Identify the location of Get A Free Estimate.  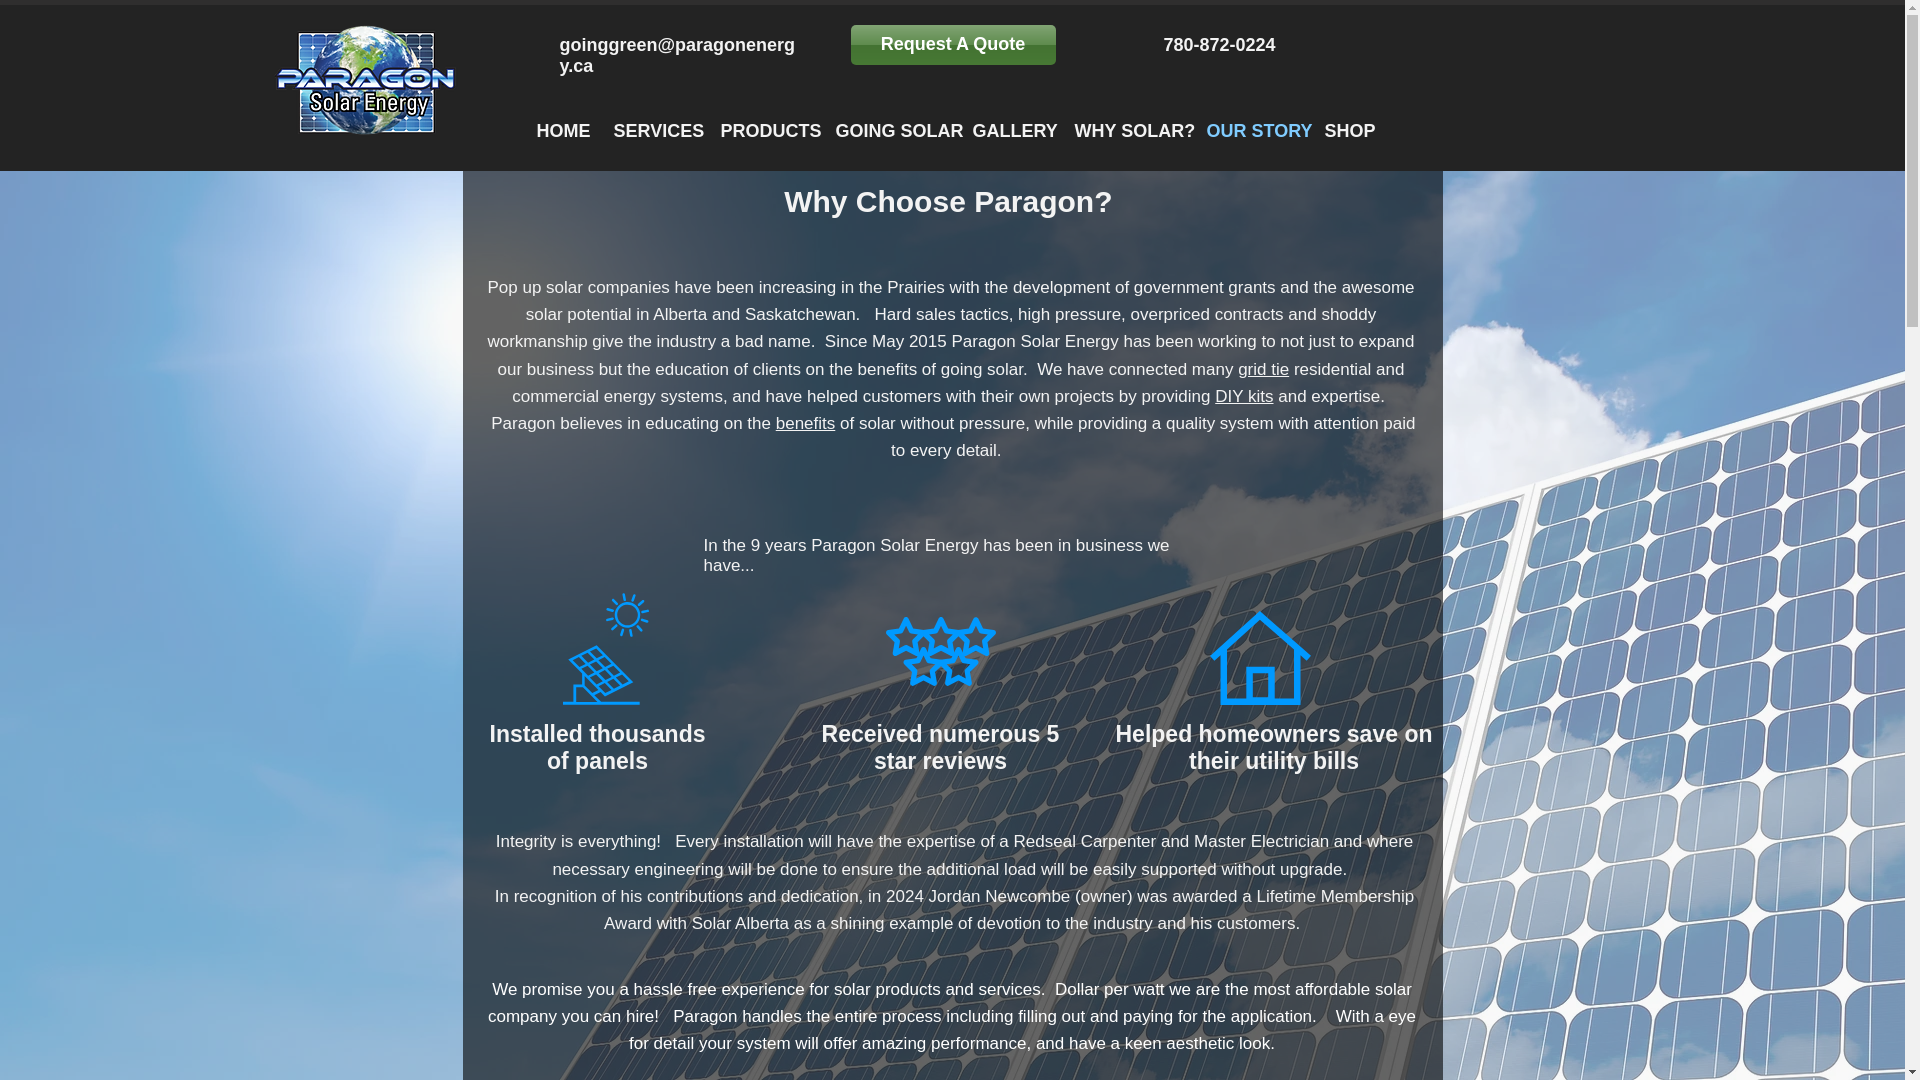
(940, 46).